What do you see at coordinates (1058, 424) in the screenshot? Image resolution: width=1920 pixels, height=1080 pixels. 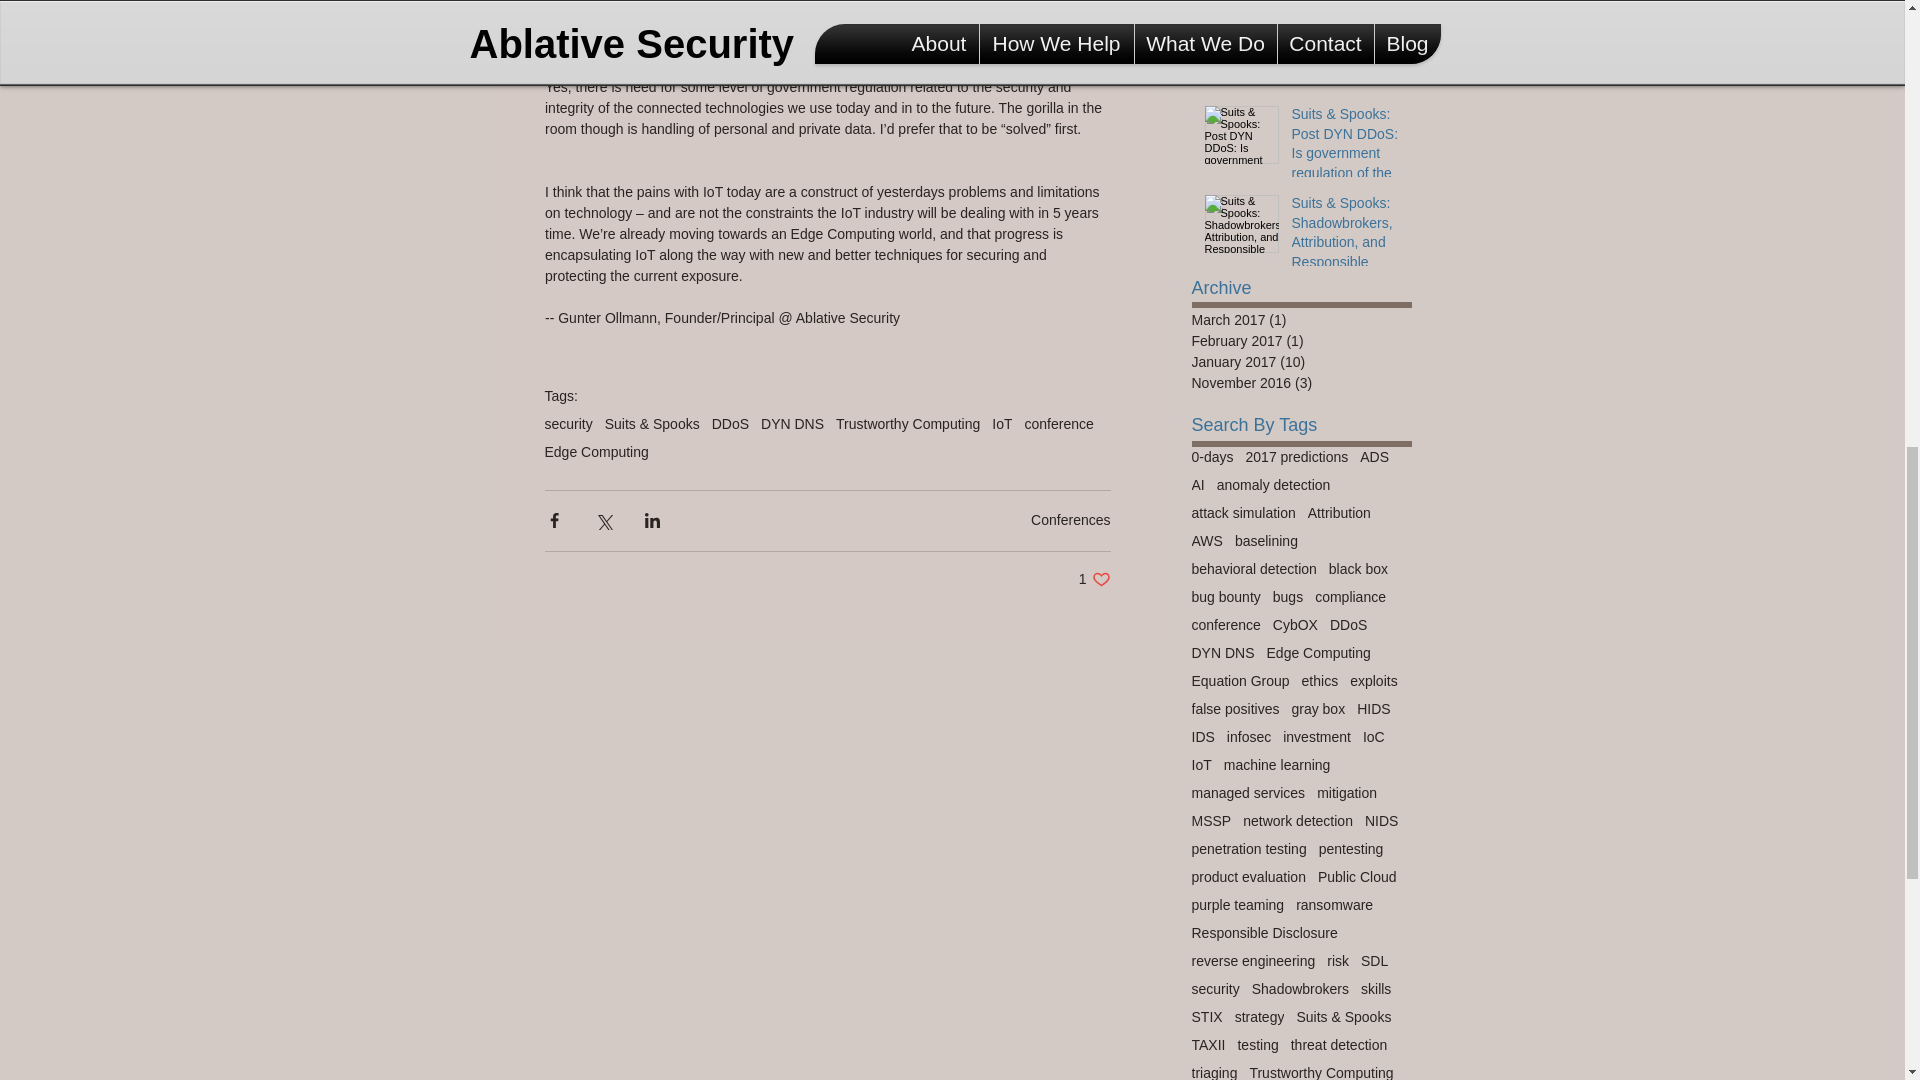 I see `DDoS` at bounding box center [1058, 424].